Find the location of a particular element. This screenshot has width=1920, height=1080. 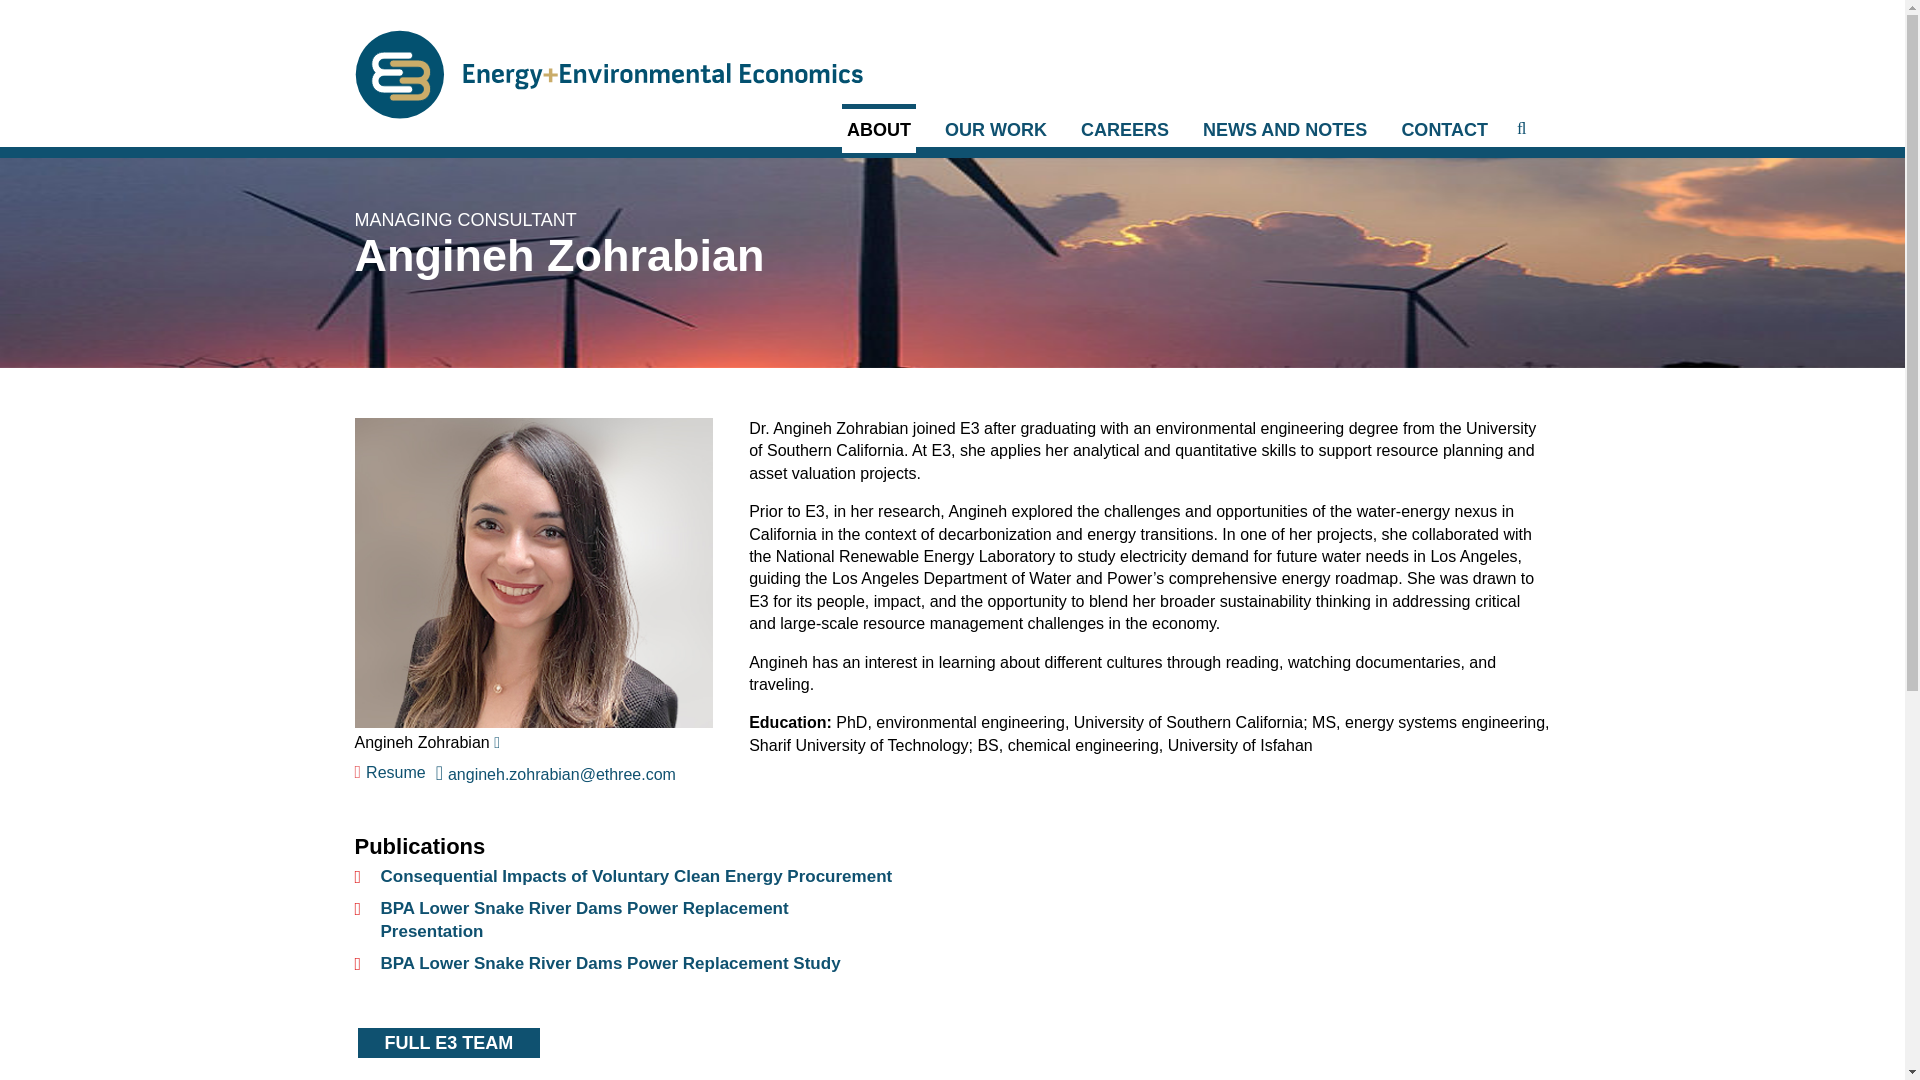

BPA Lower Snake River Dams Power Replacement Presentation is located at coordinates (584, 920).